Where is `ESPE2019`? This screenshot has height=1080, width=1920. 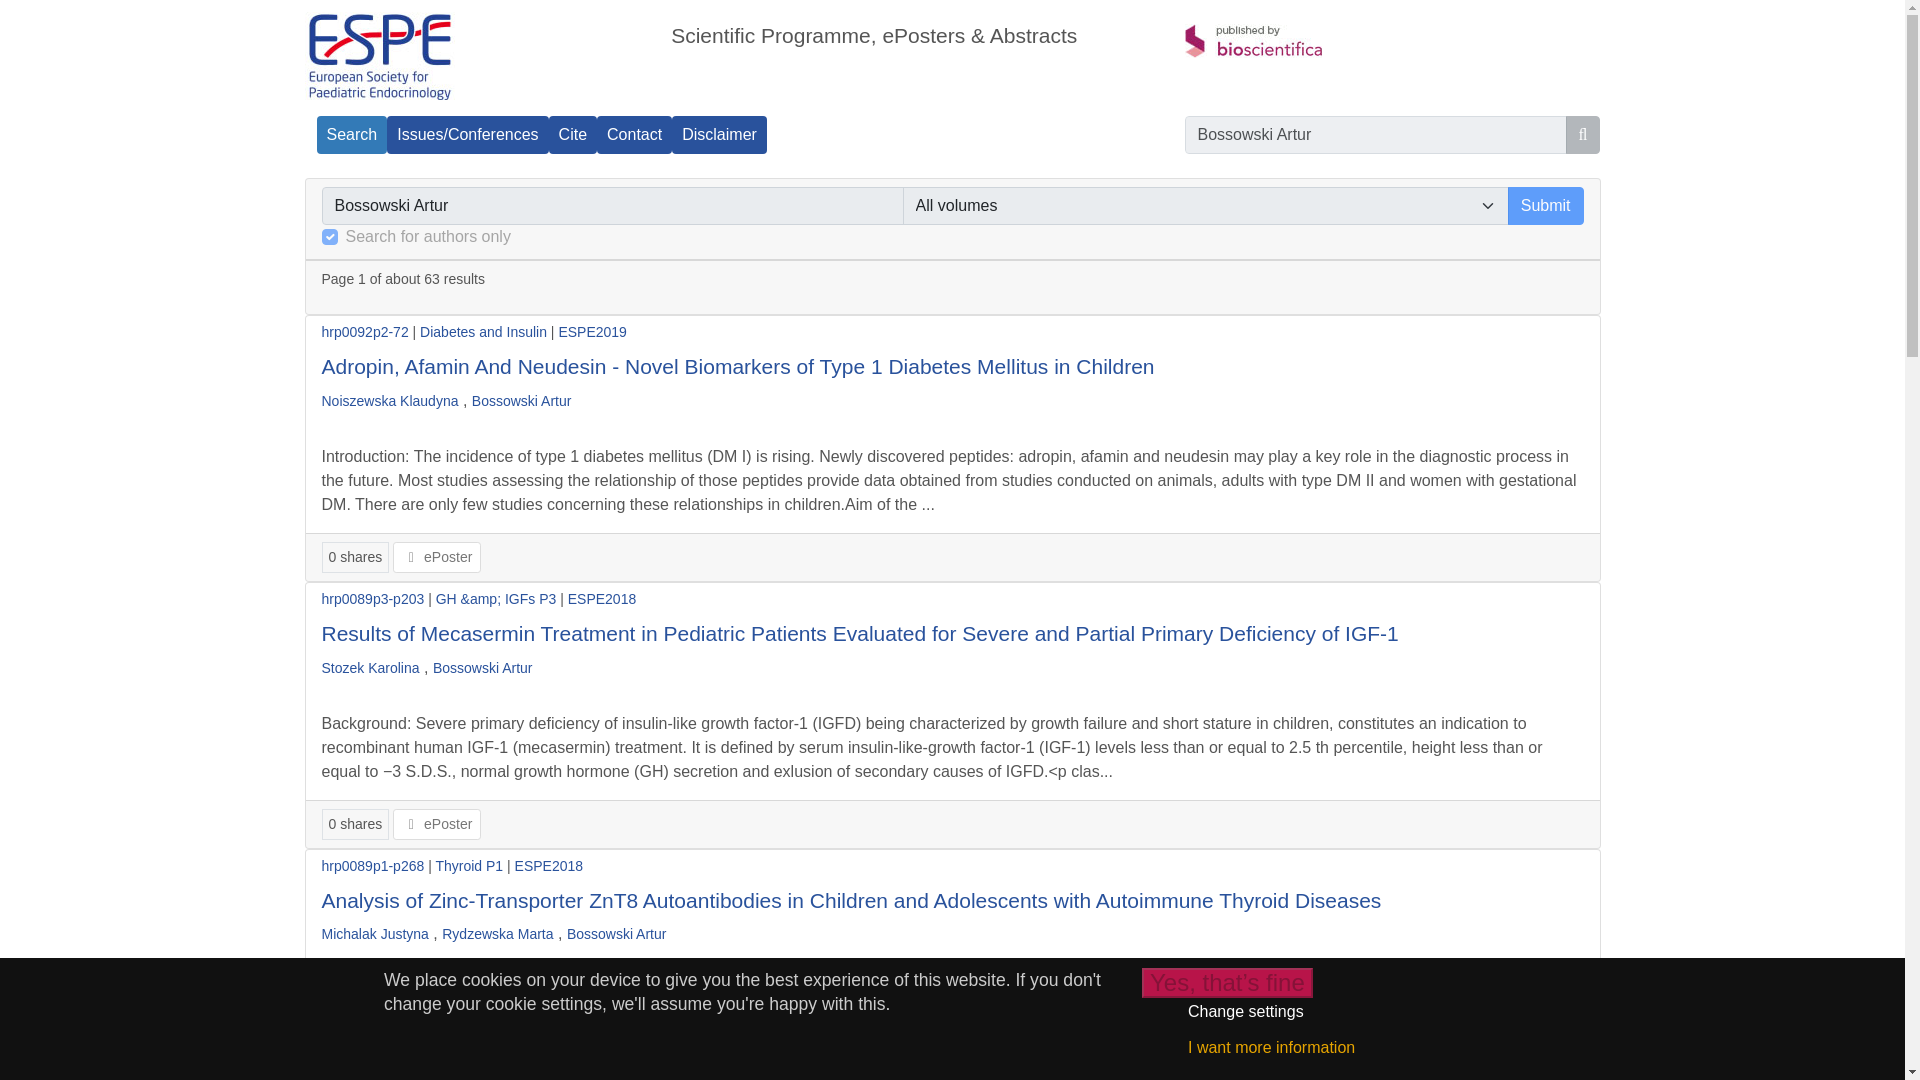
ESPE2019 is located at coordinates (592, 332).